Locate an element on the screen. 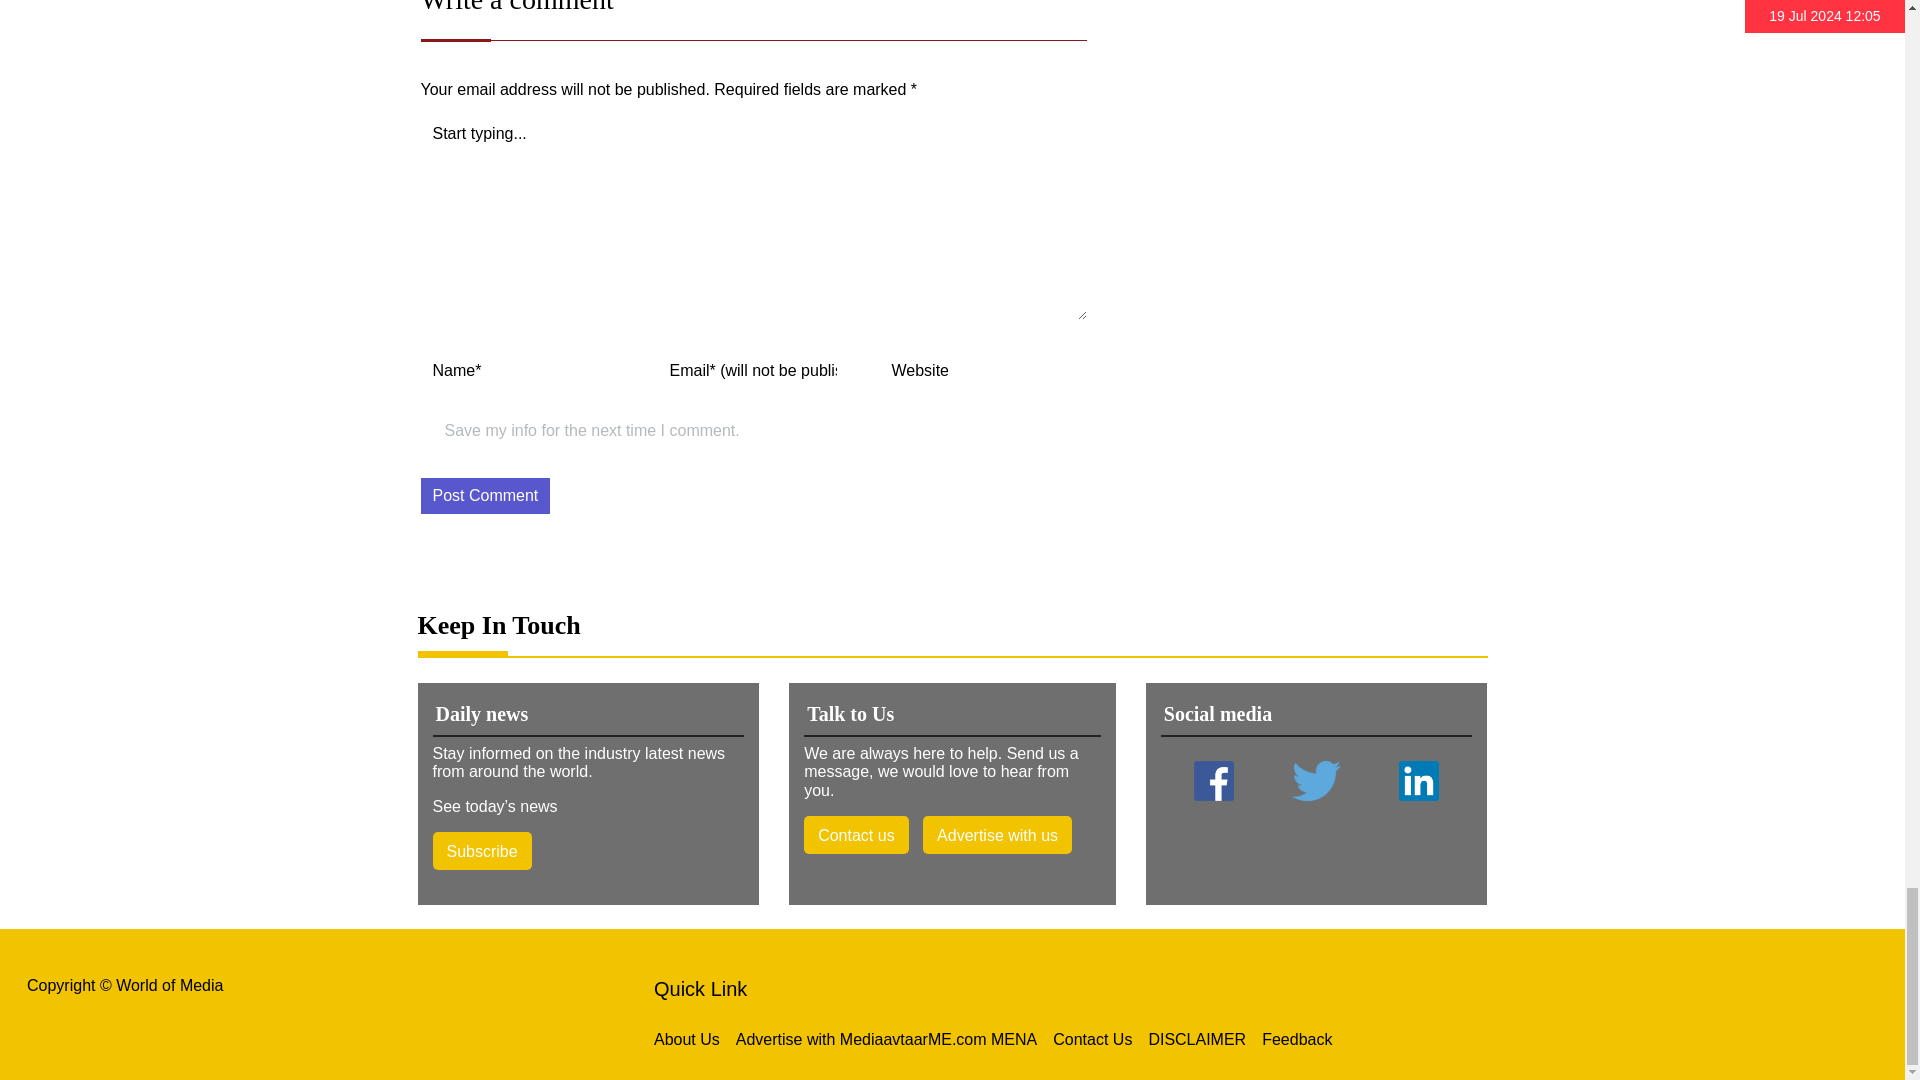 The image size is (1920, 1080). Post Comment is located at coordinates (484, 496).